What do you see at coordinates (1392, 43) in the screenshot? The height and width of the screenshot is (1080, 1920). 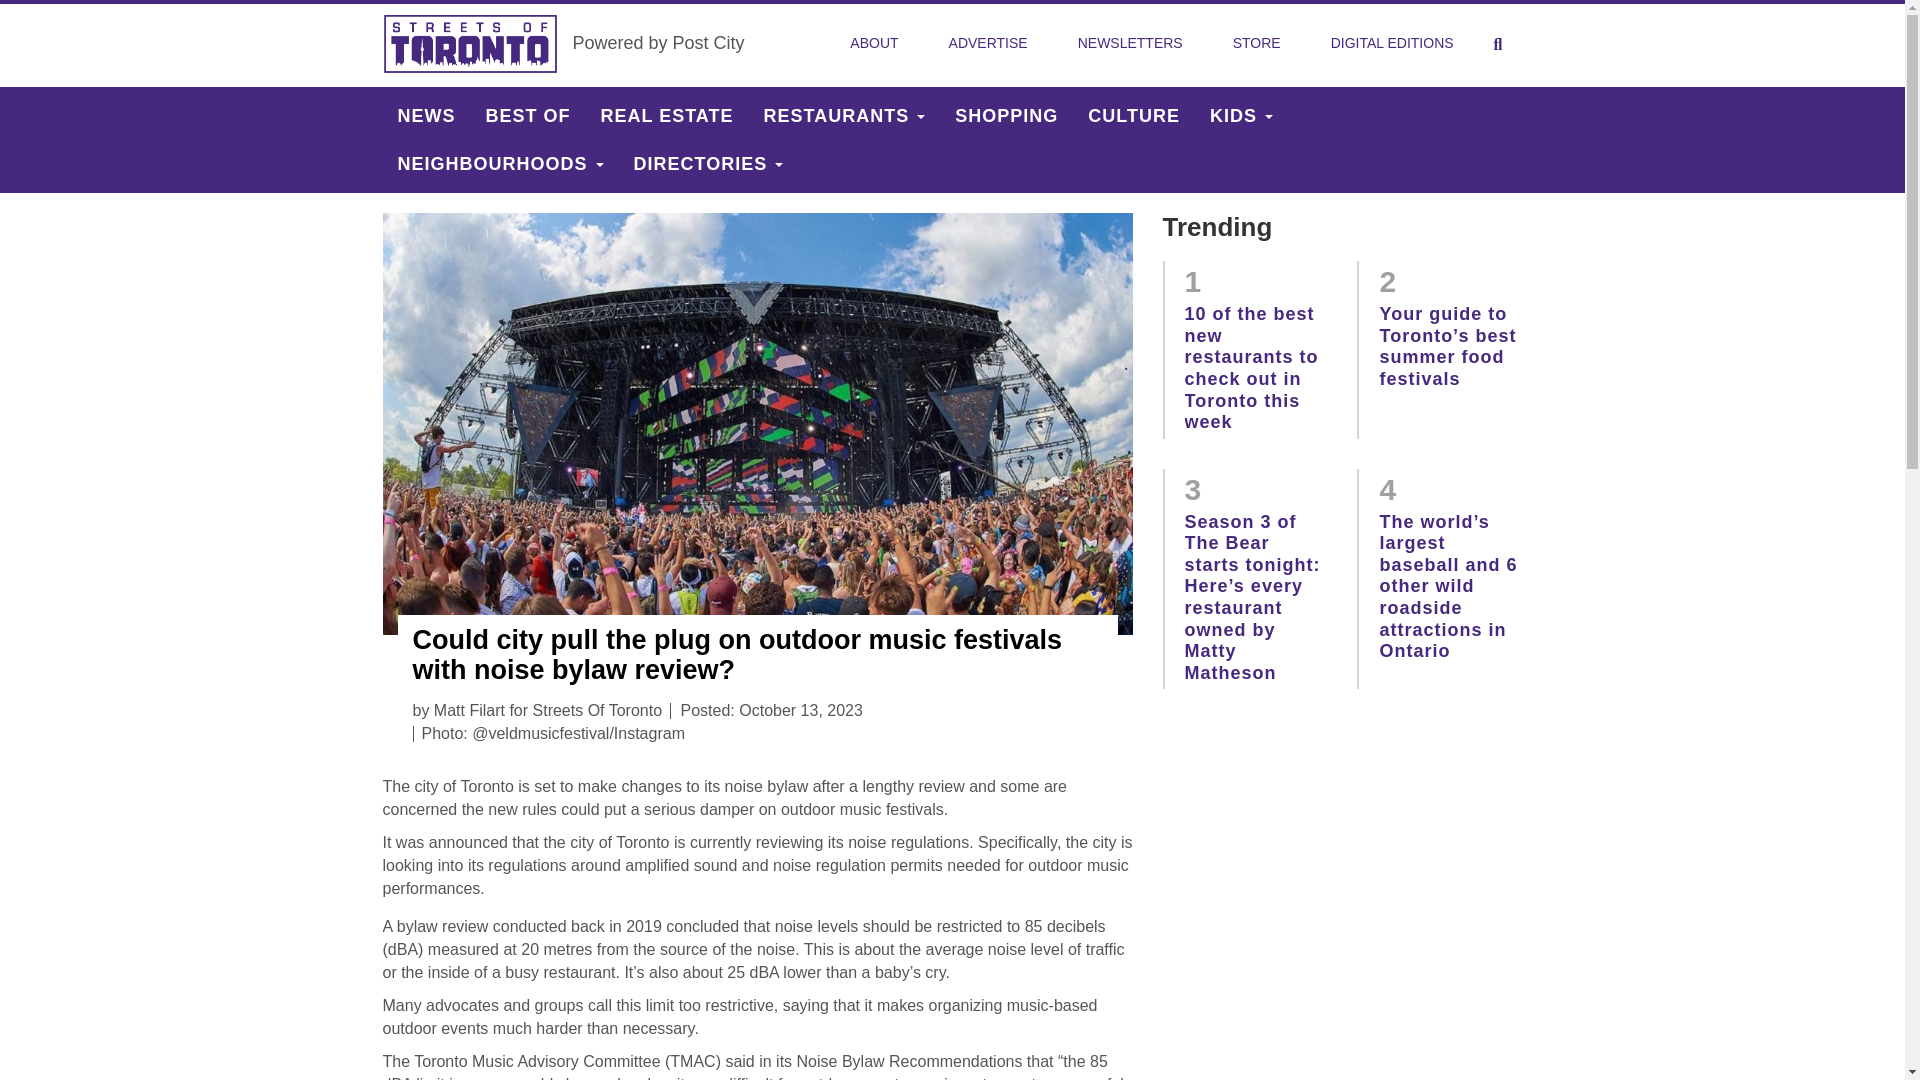 I see `DIGITAL EDITIONS` at bounding box center [1392, 43].